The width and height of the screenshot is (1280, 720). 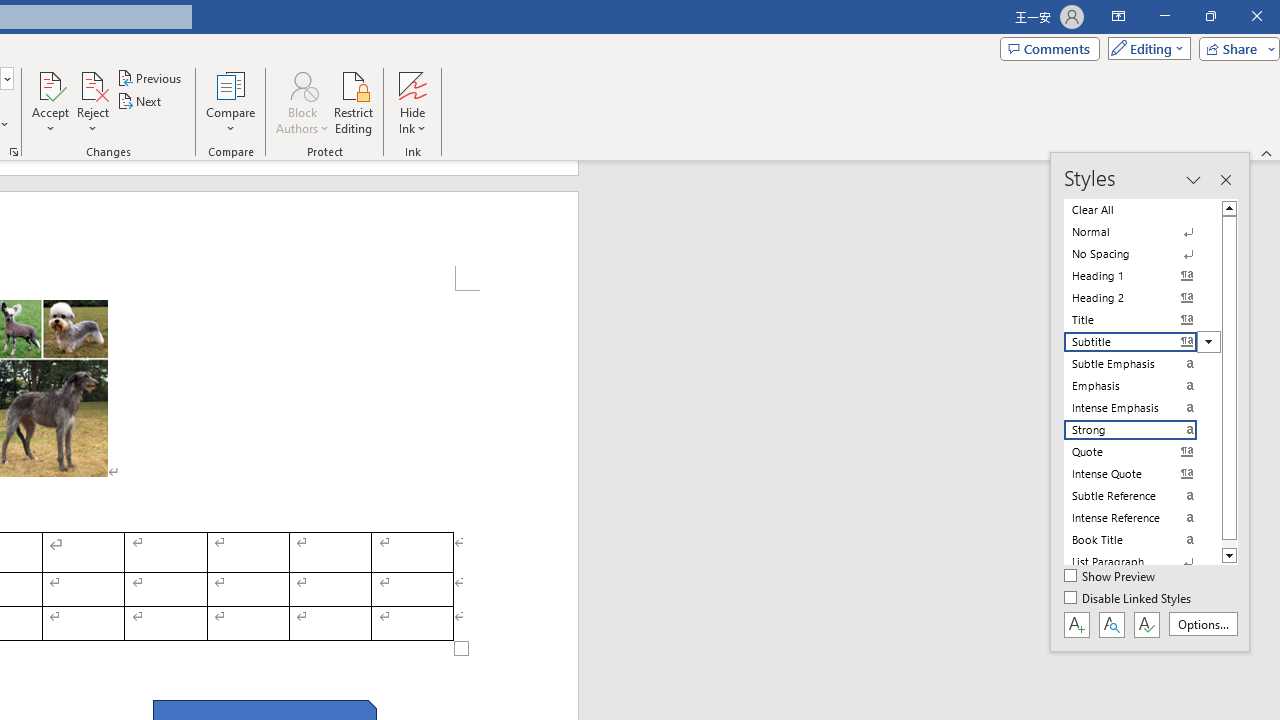 What do you see at coordinates (412, 102) in the screenshot?
I see `Hide Ink` at bounding box center [412, 102].